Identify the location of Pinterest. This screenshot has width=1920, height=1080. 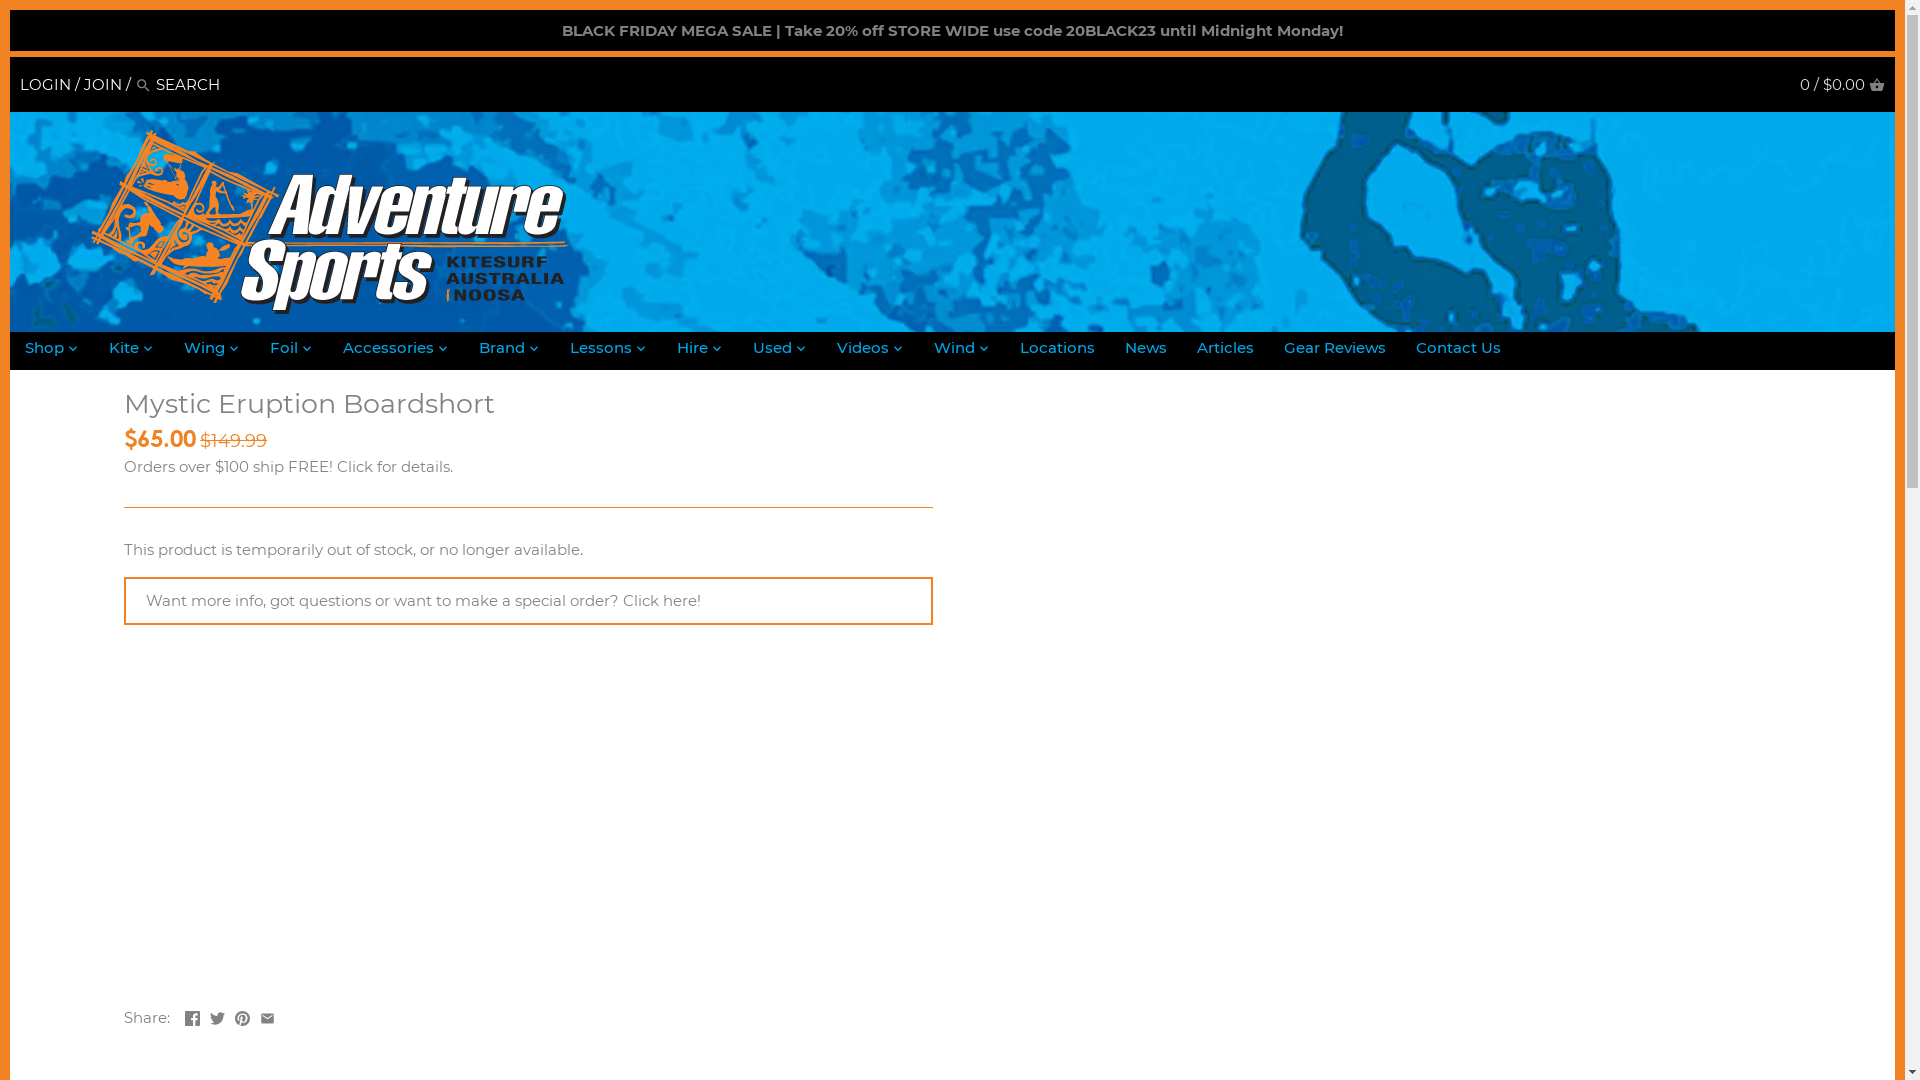
(242, 1016).